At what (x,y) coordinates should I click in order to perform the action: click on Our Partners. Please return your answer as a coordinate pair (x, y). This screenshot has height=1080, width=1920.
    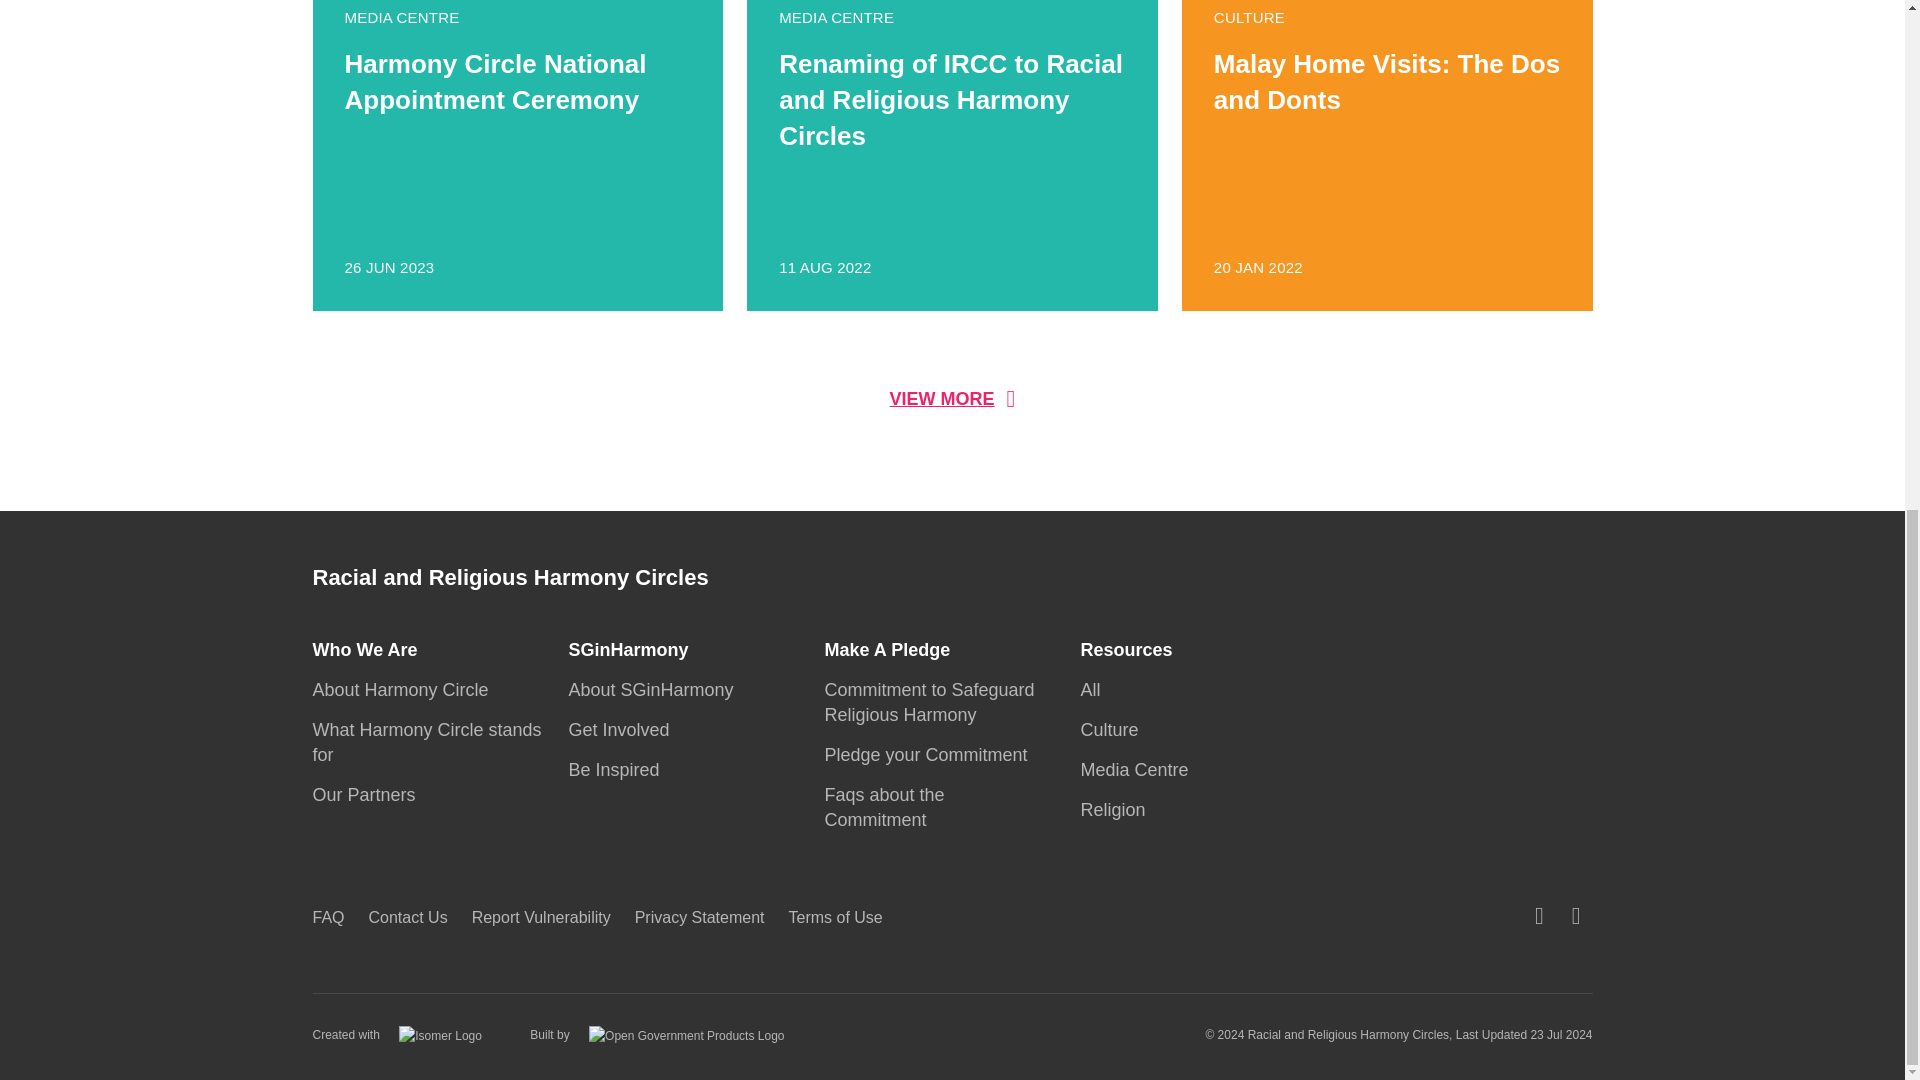
    Looking at the image, I should click on (656, 690).